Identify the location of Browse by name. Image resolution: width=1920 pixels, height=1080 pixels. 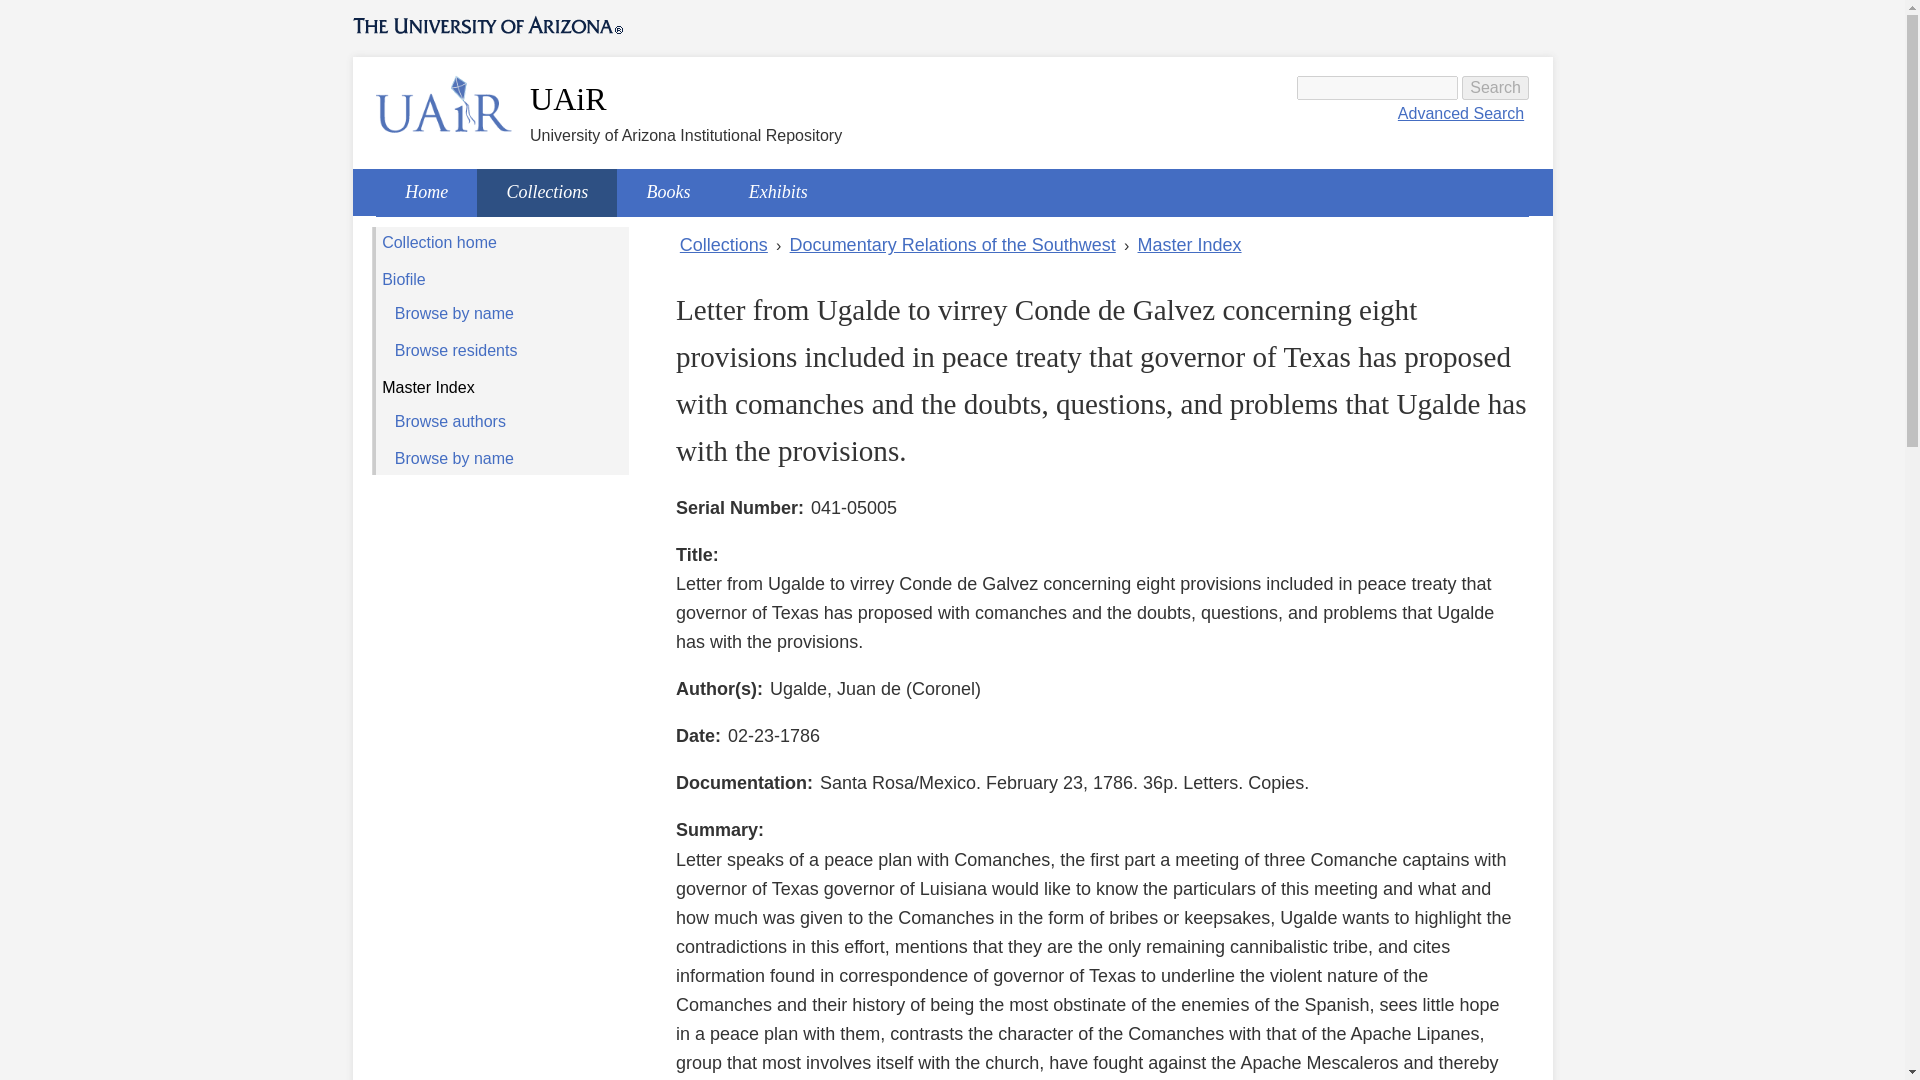
(502, 314).